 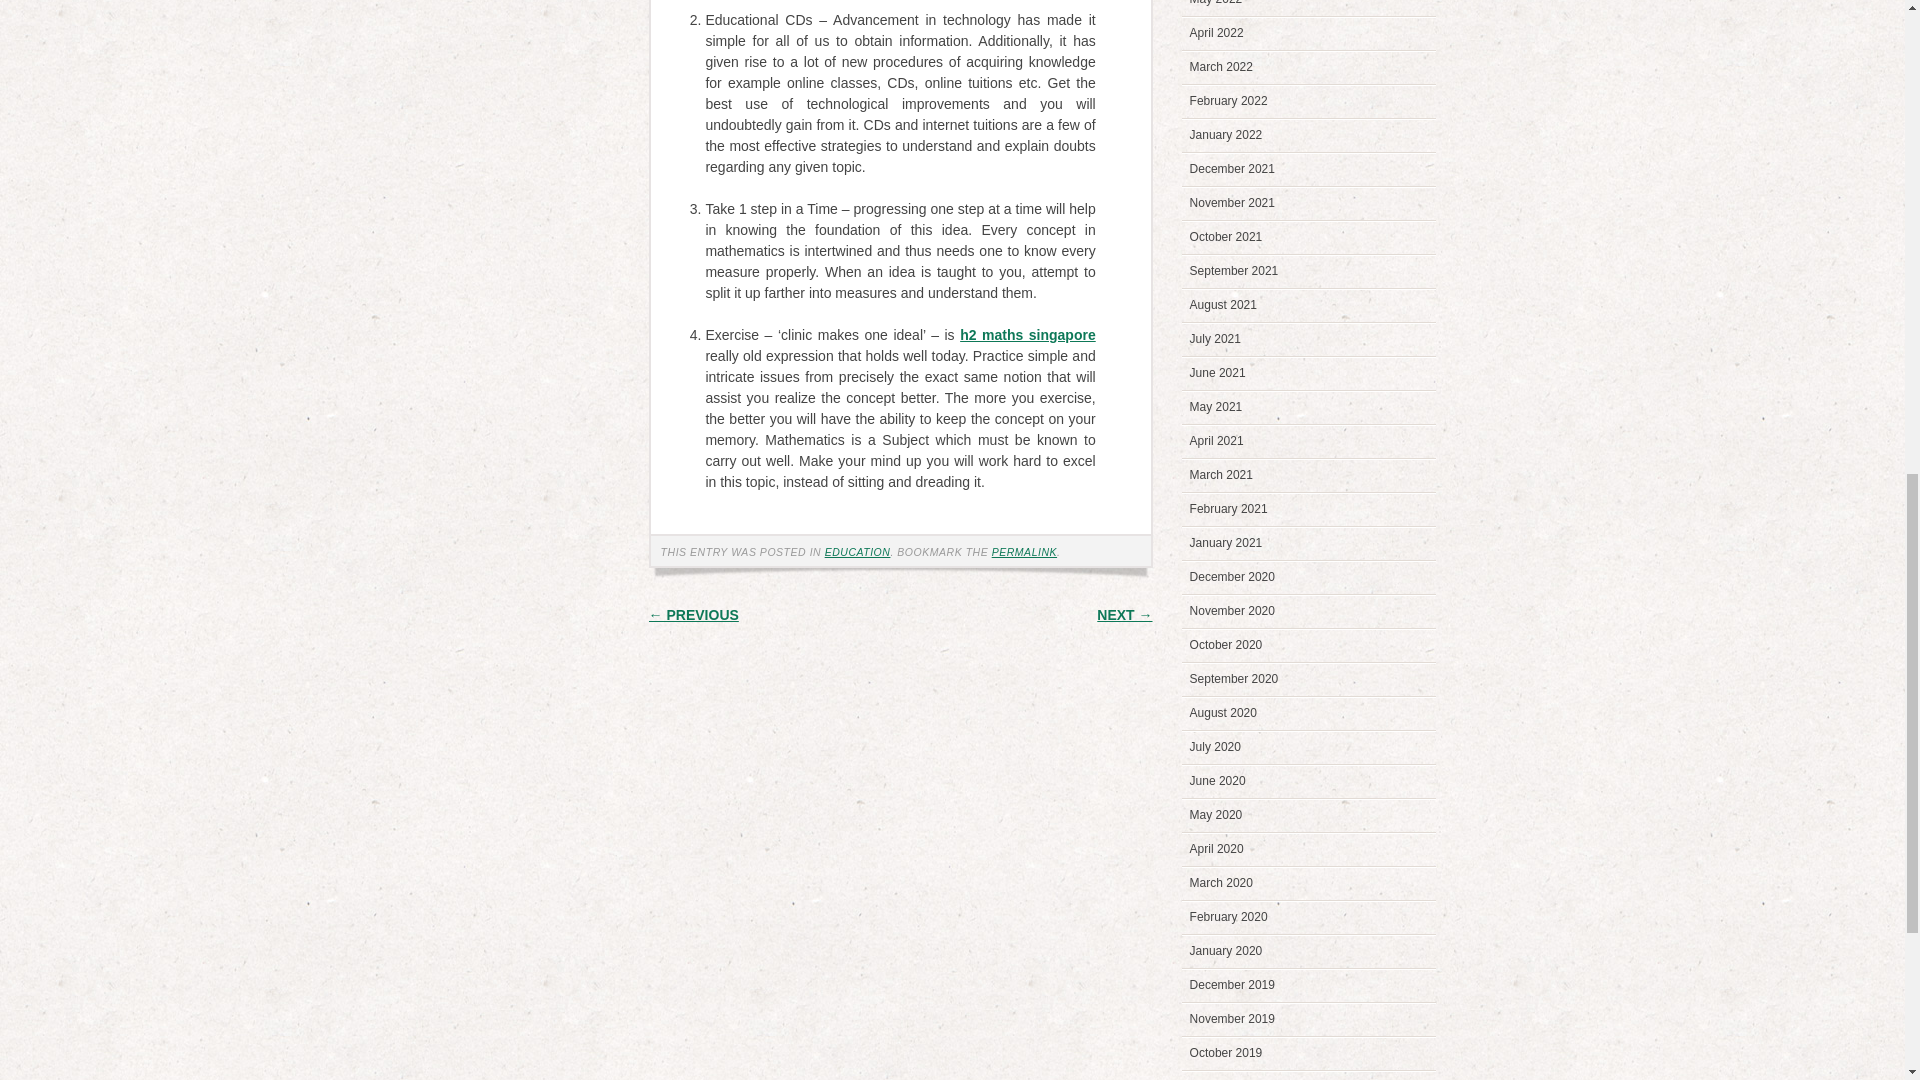 I want to click on PERMALINK, so click(x=1024, y=552).